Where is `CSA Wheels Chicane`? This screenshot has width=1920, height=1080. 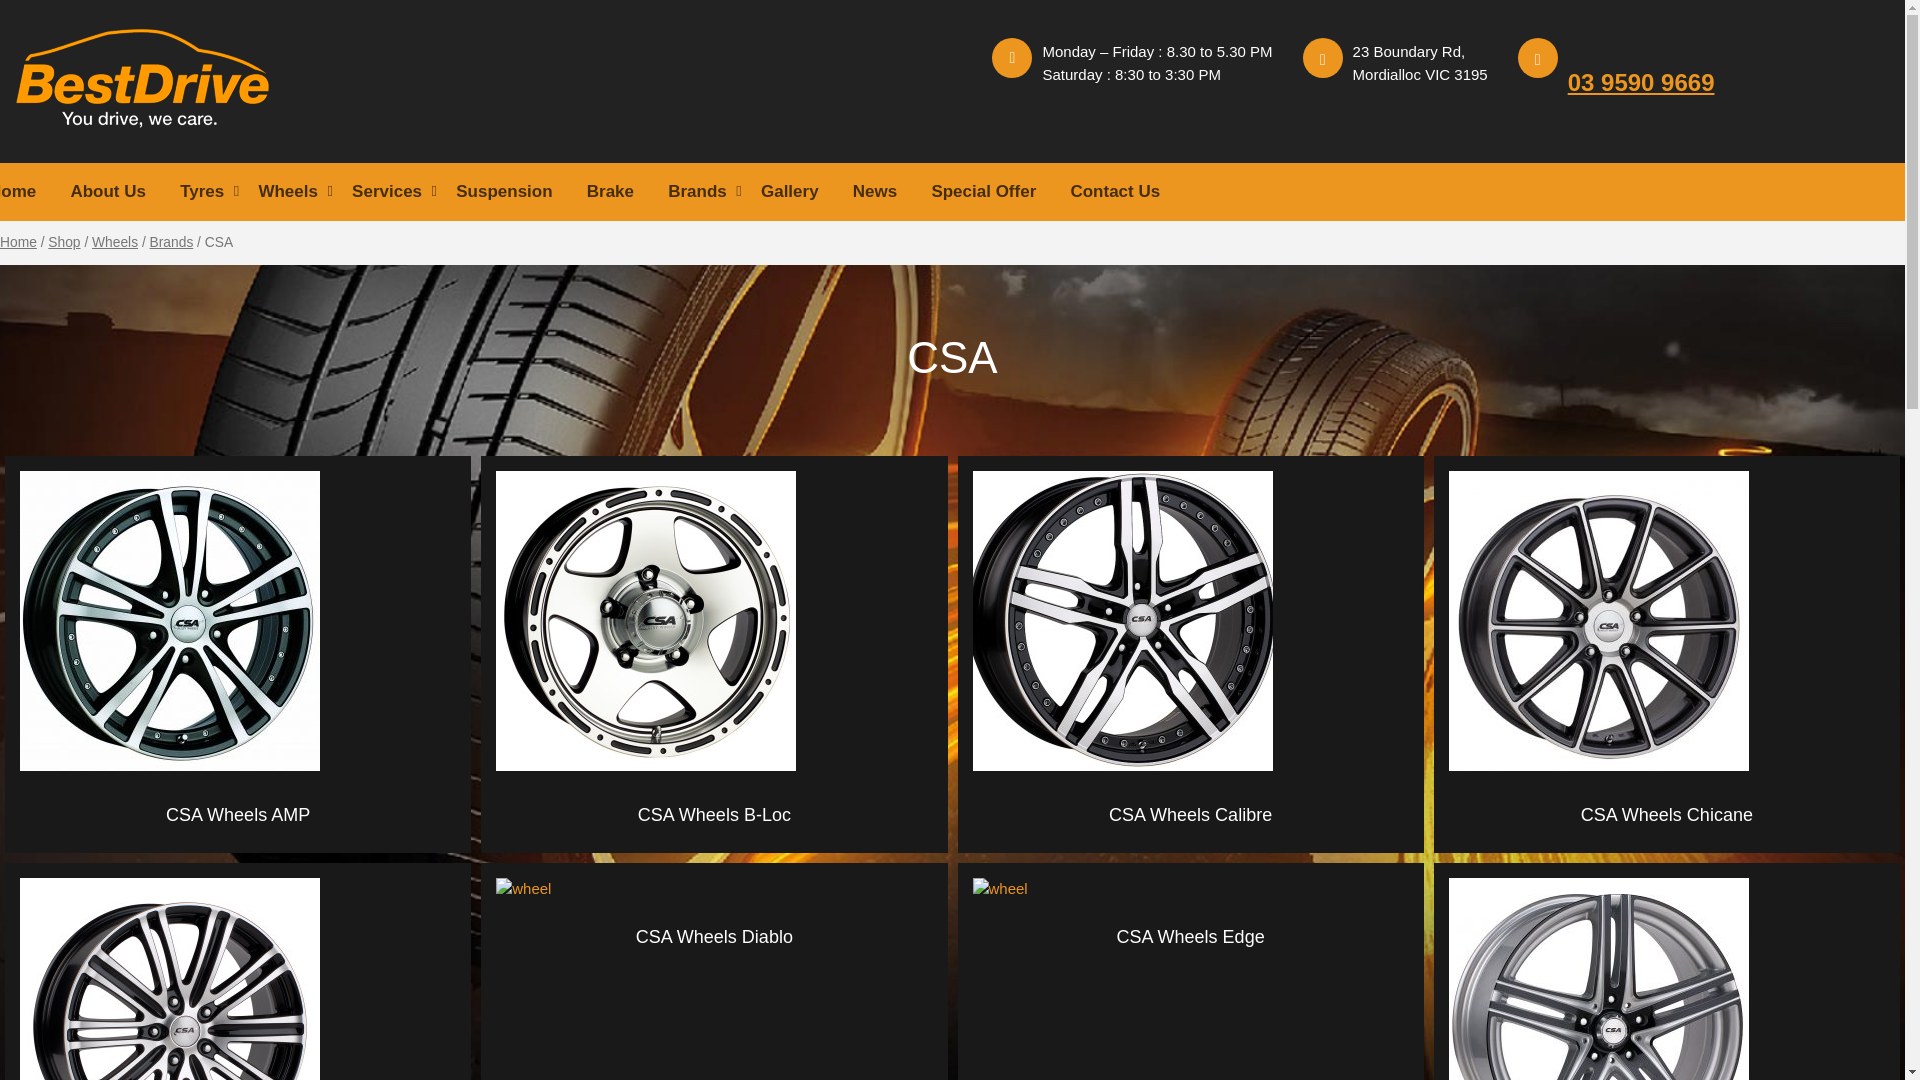 CSA Wheels Chicane is located at coordinates (1667, 805).